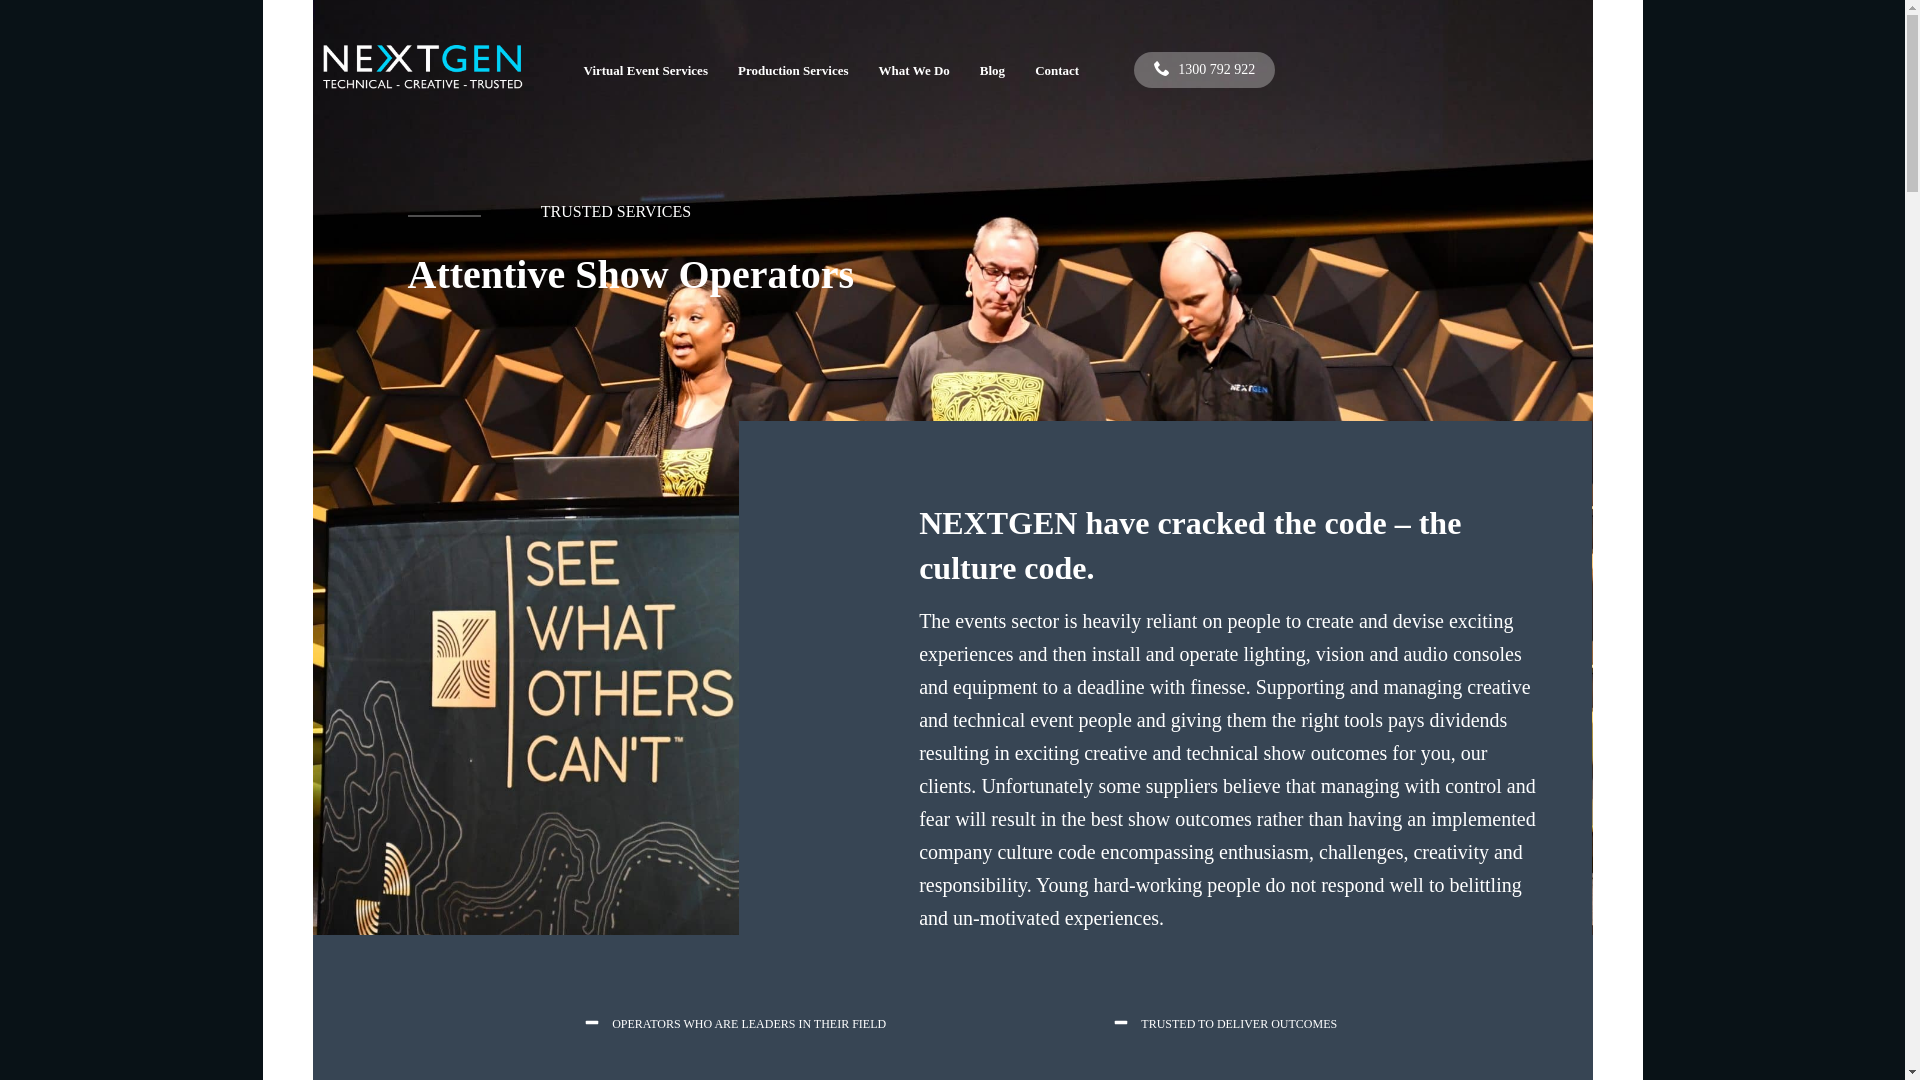  What do you see at coordinates (794, 71) in the screenshot?
I see `Production Services` at bounding box center [794, 71].